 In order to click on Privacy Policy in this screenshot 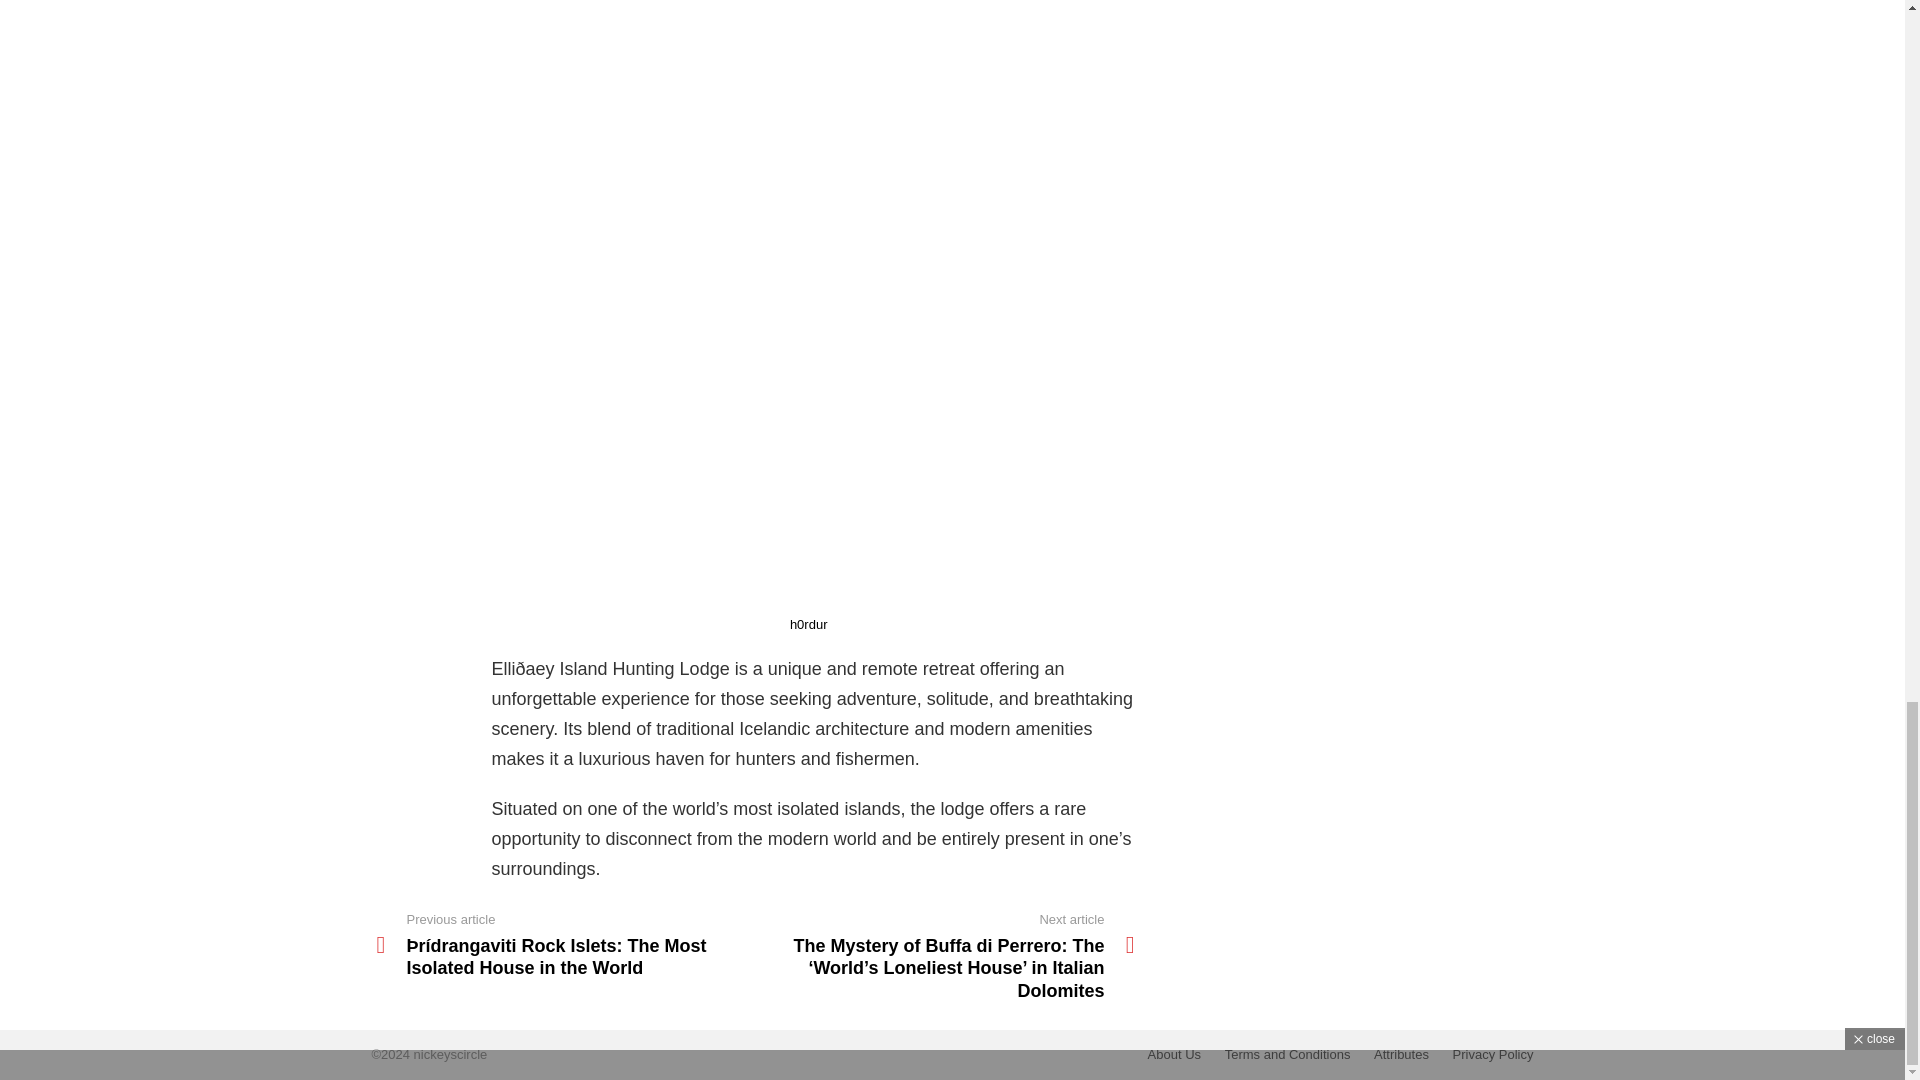, I will do `click(1493, 1054)`.